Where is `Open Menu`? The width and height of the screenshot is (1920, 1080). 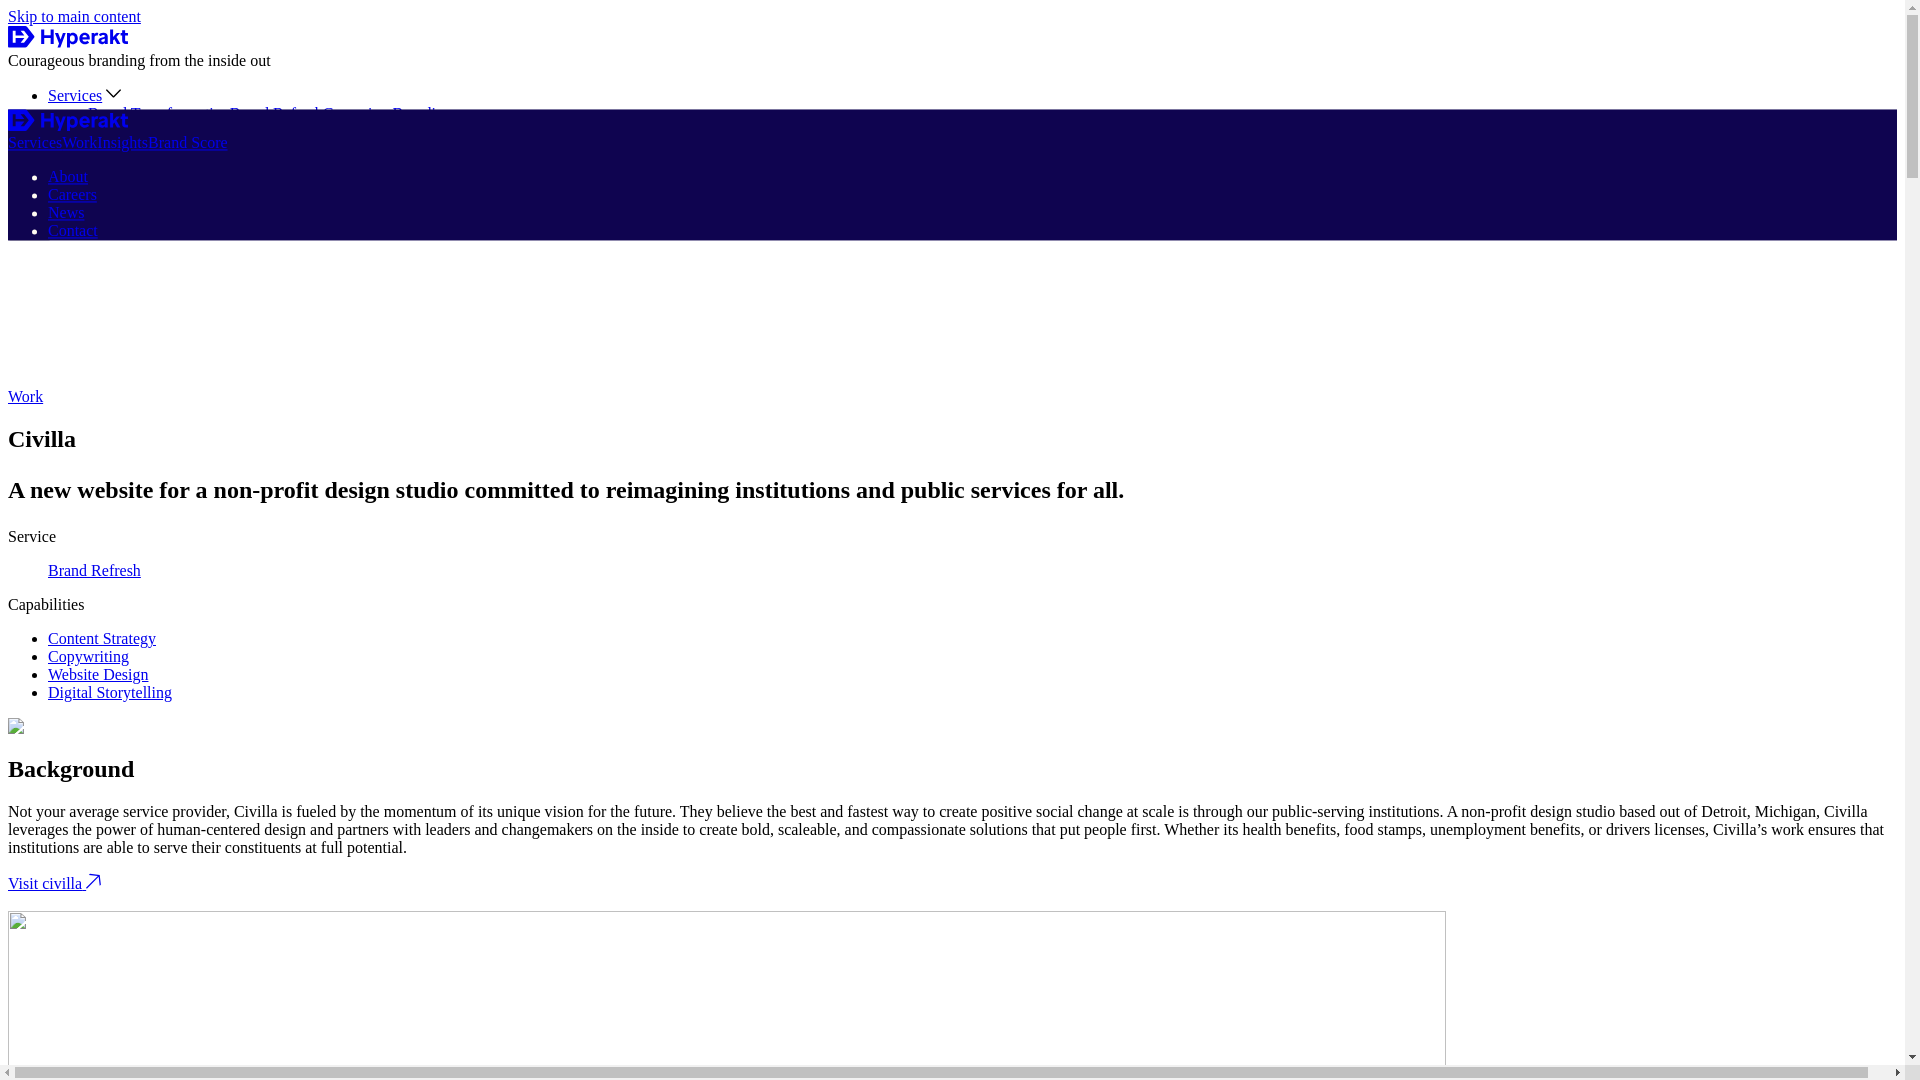
Open Menu is located at coordinates (29, 225).